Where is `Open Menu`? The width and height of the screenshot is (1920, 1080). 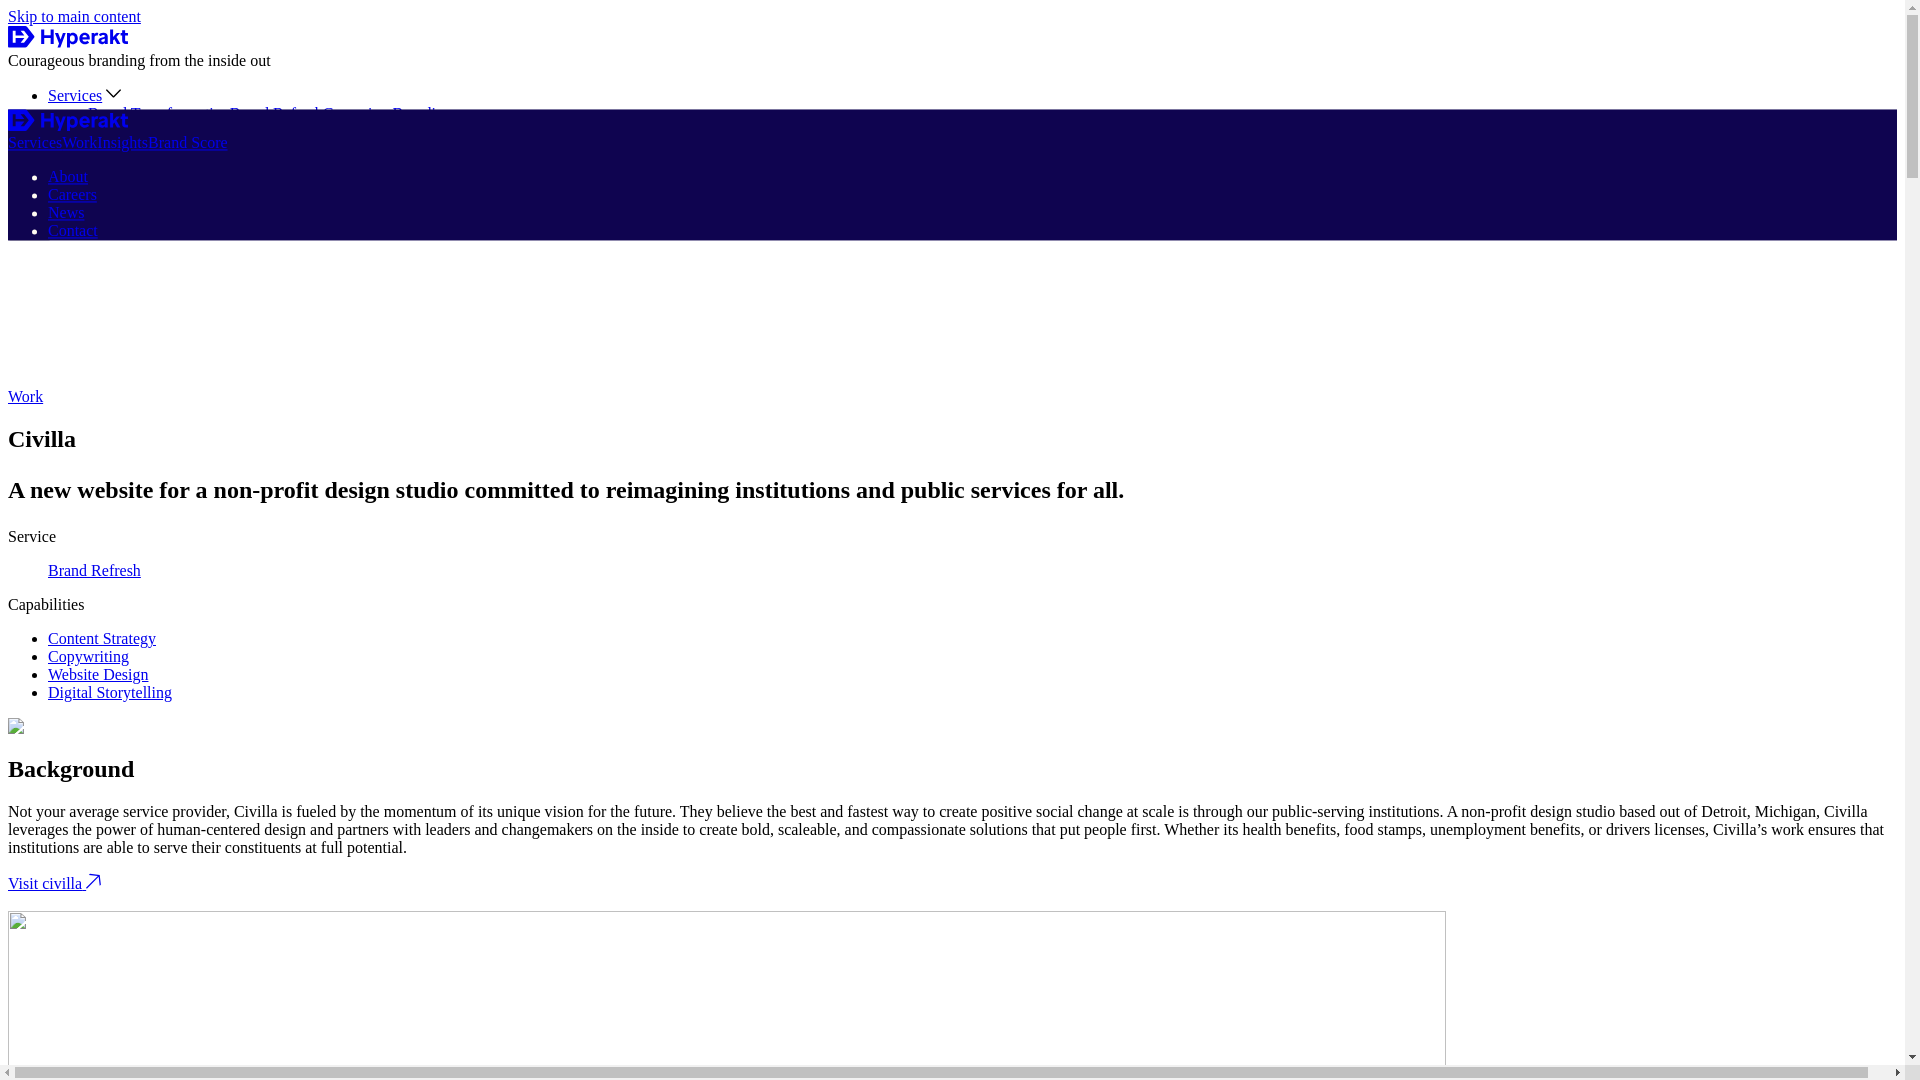
Open Menu is located at coordinates (29, 225).